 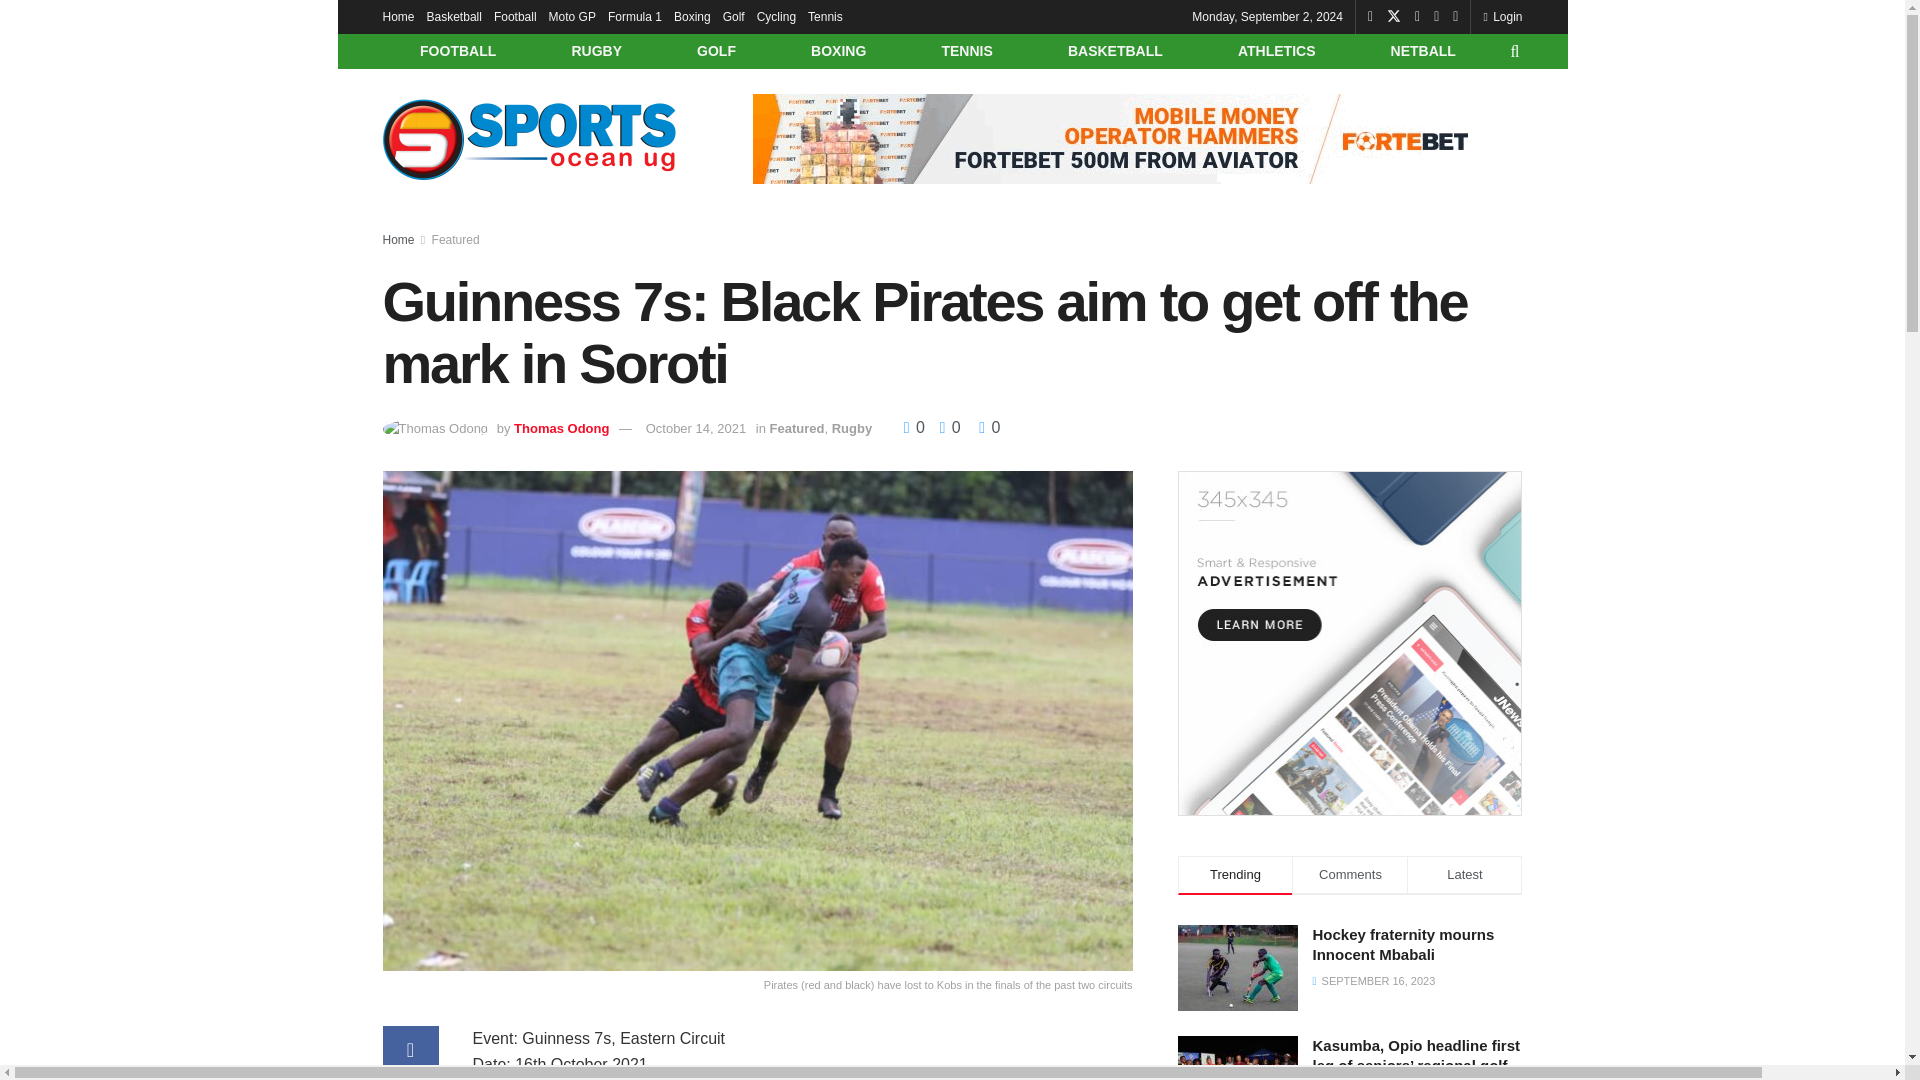 I want to click on ATHLETICS, so click(x=1276, y=51).